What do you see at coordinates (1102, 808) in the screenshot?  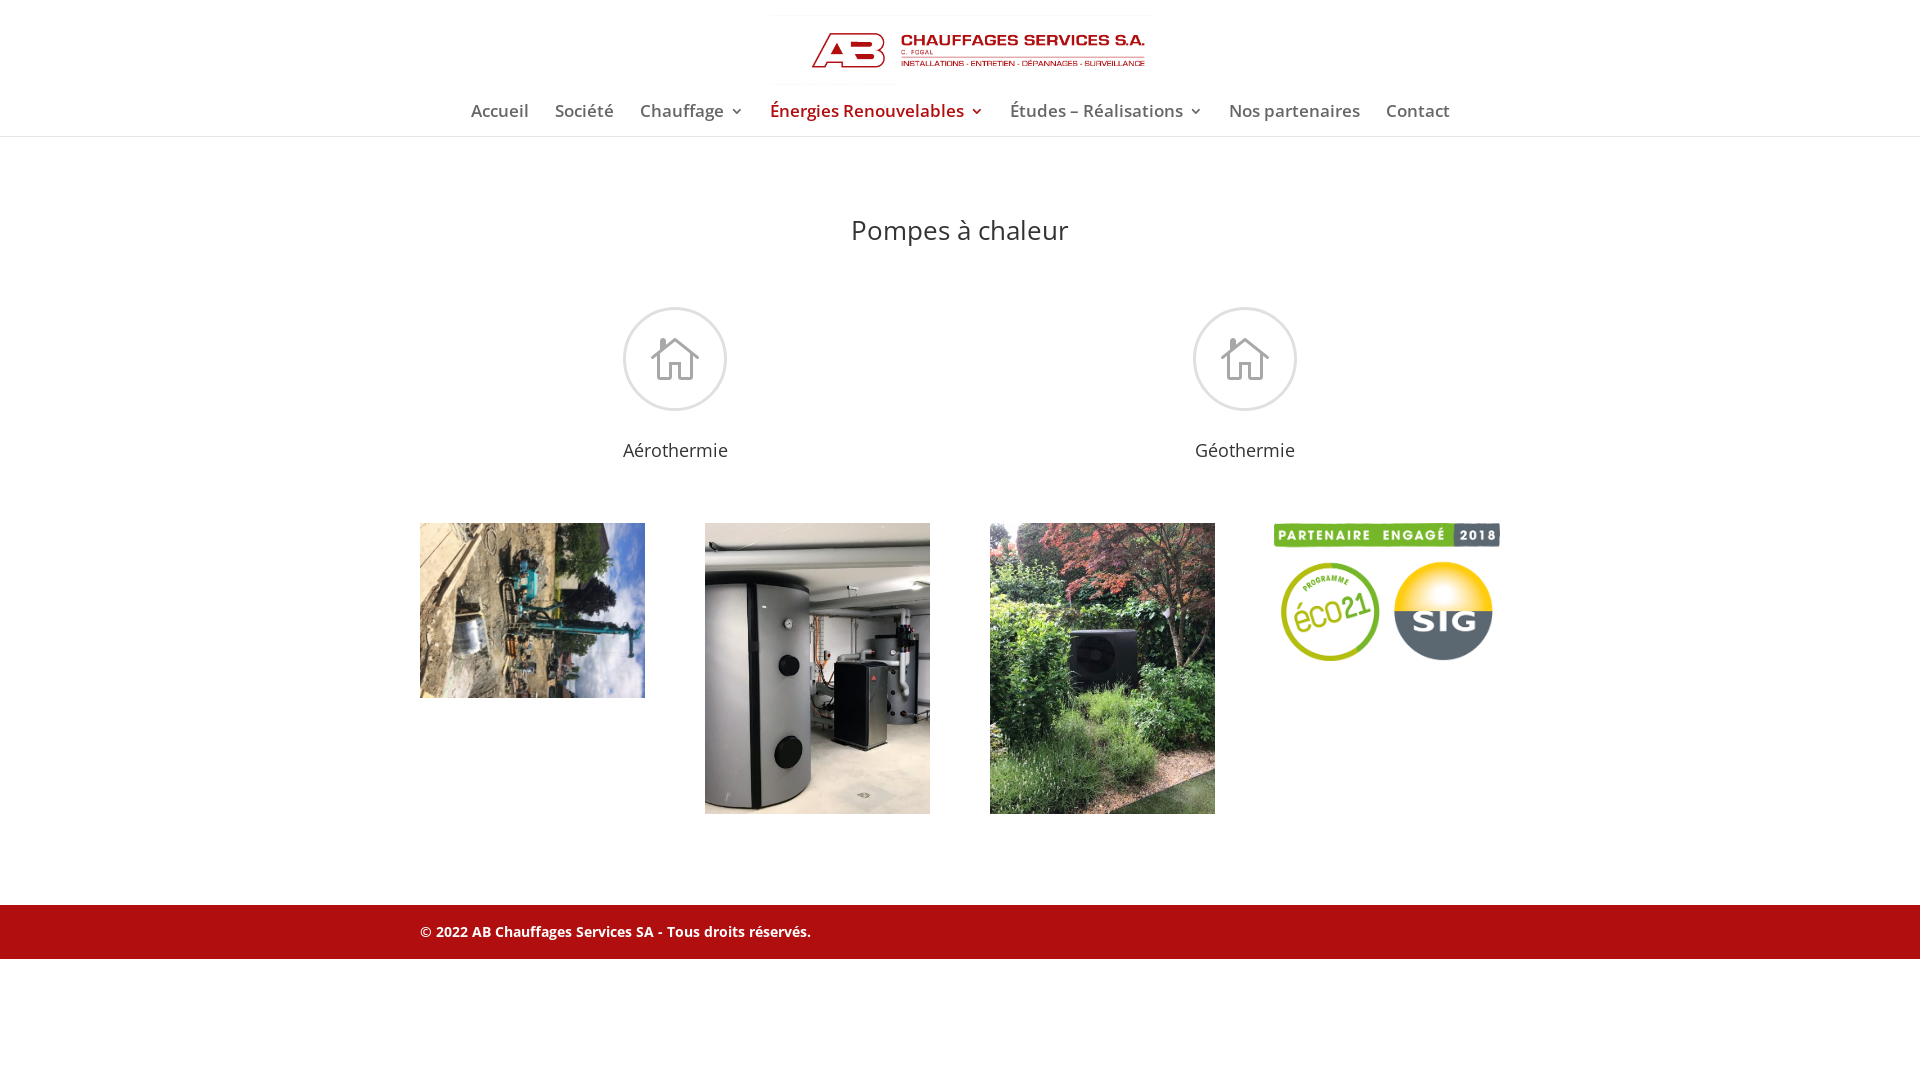 I see `Port 21` at bounding box center [1102, 808].